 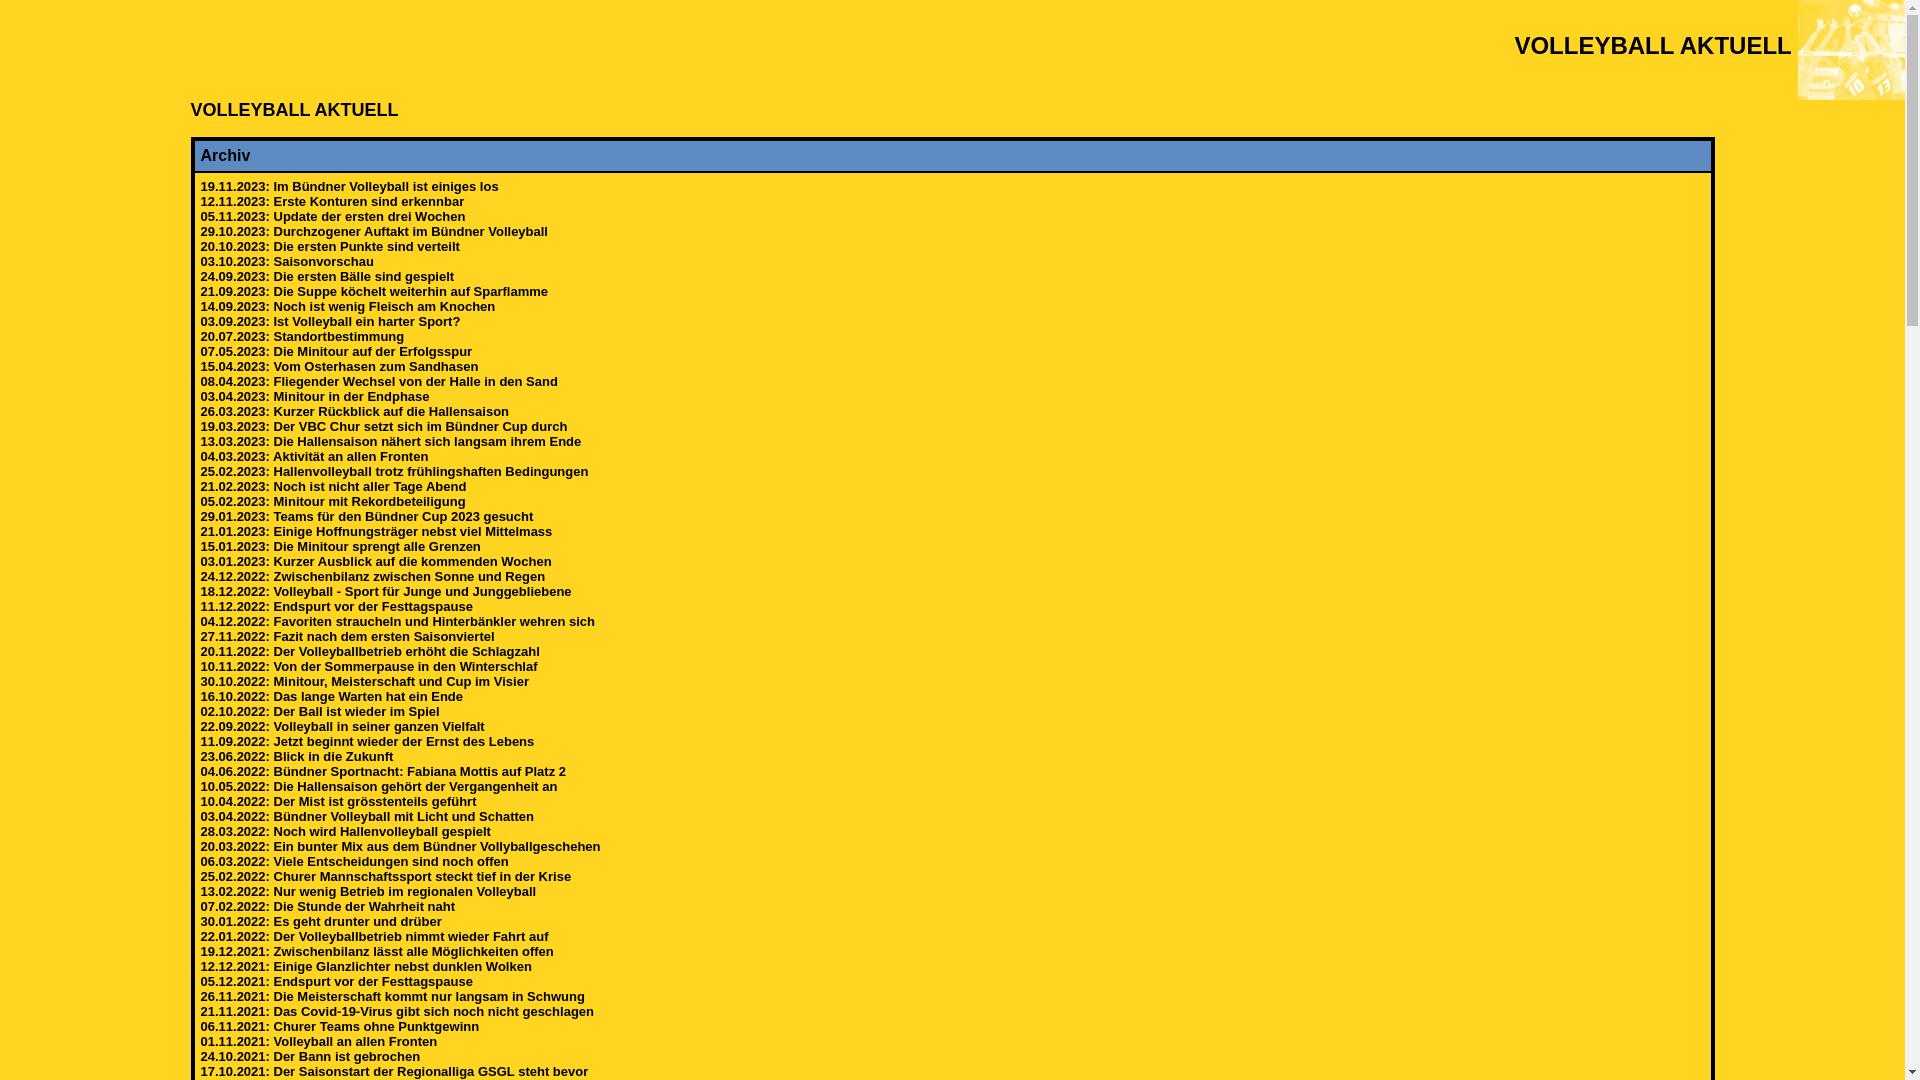 What do you see at coordinates (342, 726) in the screenshot?
I see `22.09.2022: Volleyball in seiner ganzen Vielfalt` at bounding box center [342, 726].